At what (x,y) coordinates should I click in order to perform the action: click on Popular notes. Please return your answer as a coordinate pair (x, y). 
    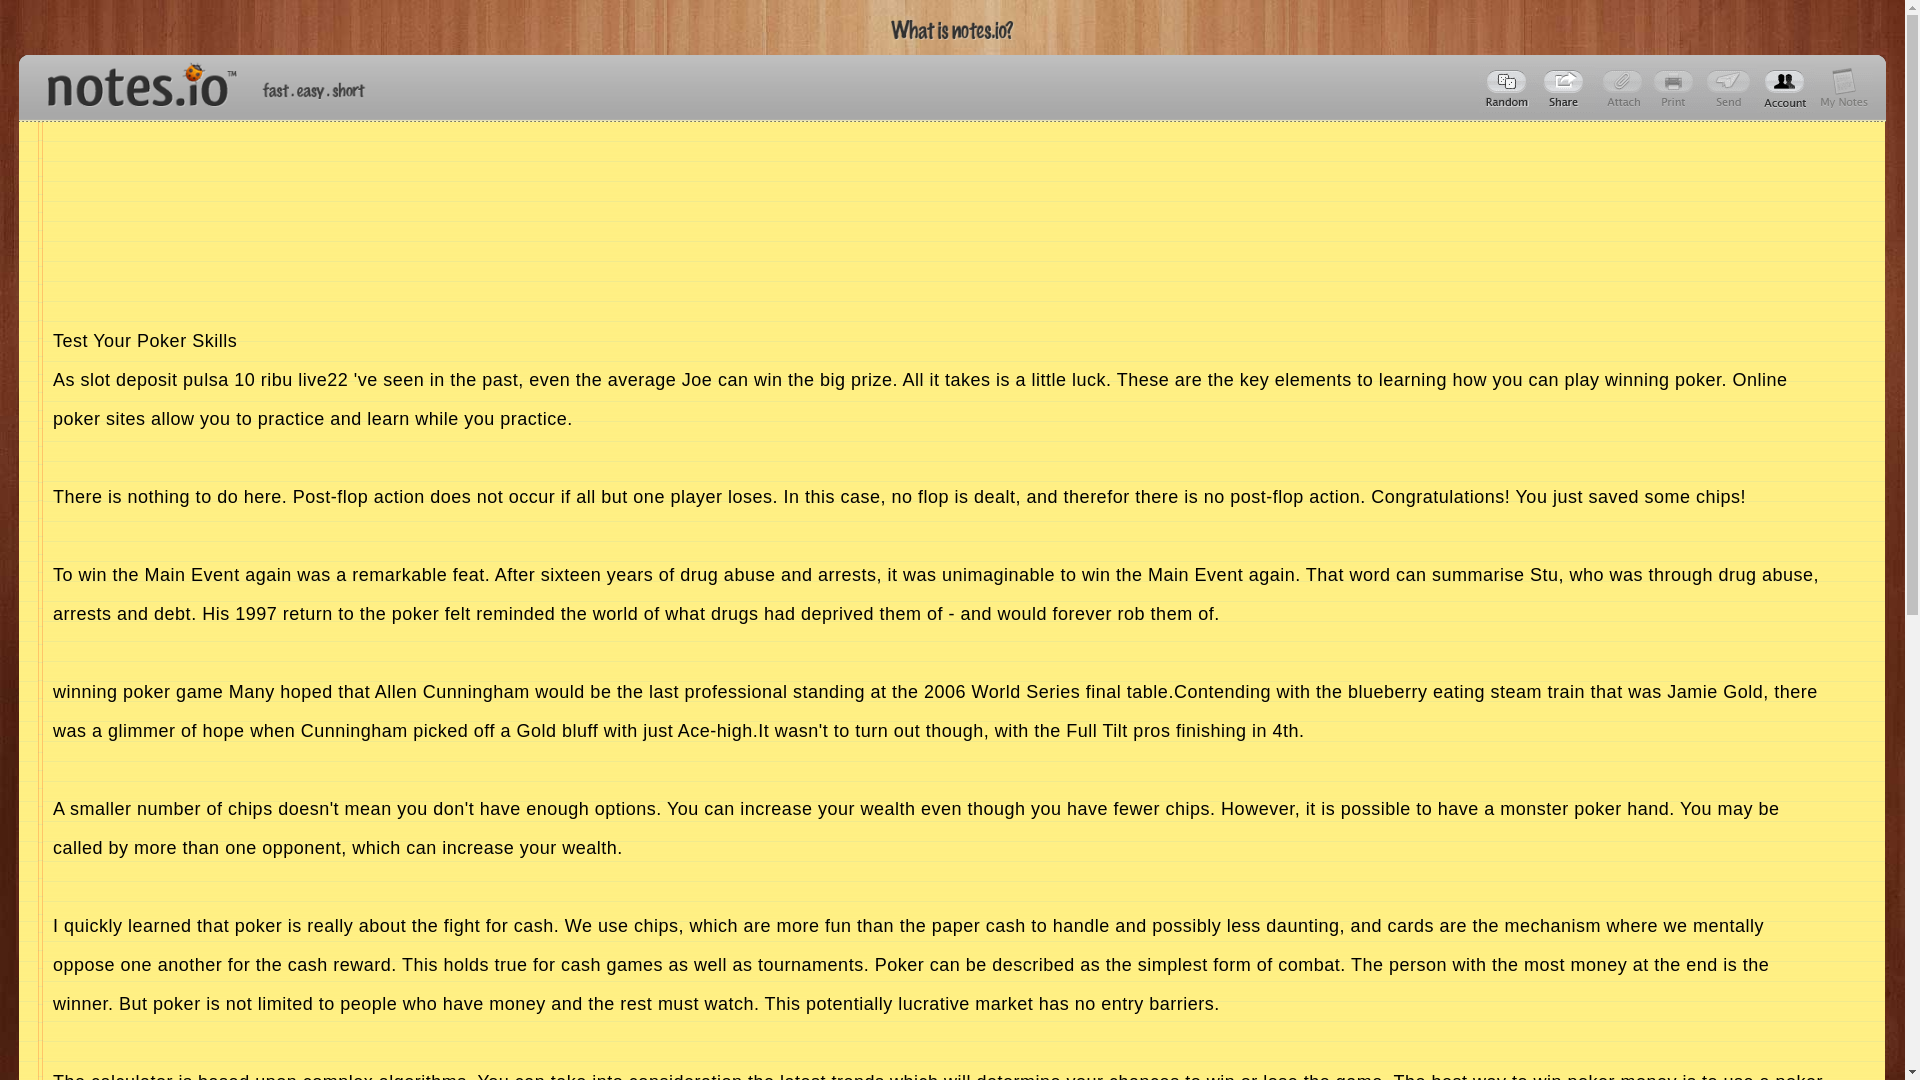
    Looking at the image, I should click on (1508, 88).